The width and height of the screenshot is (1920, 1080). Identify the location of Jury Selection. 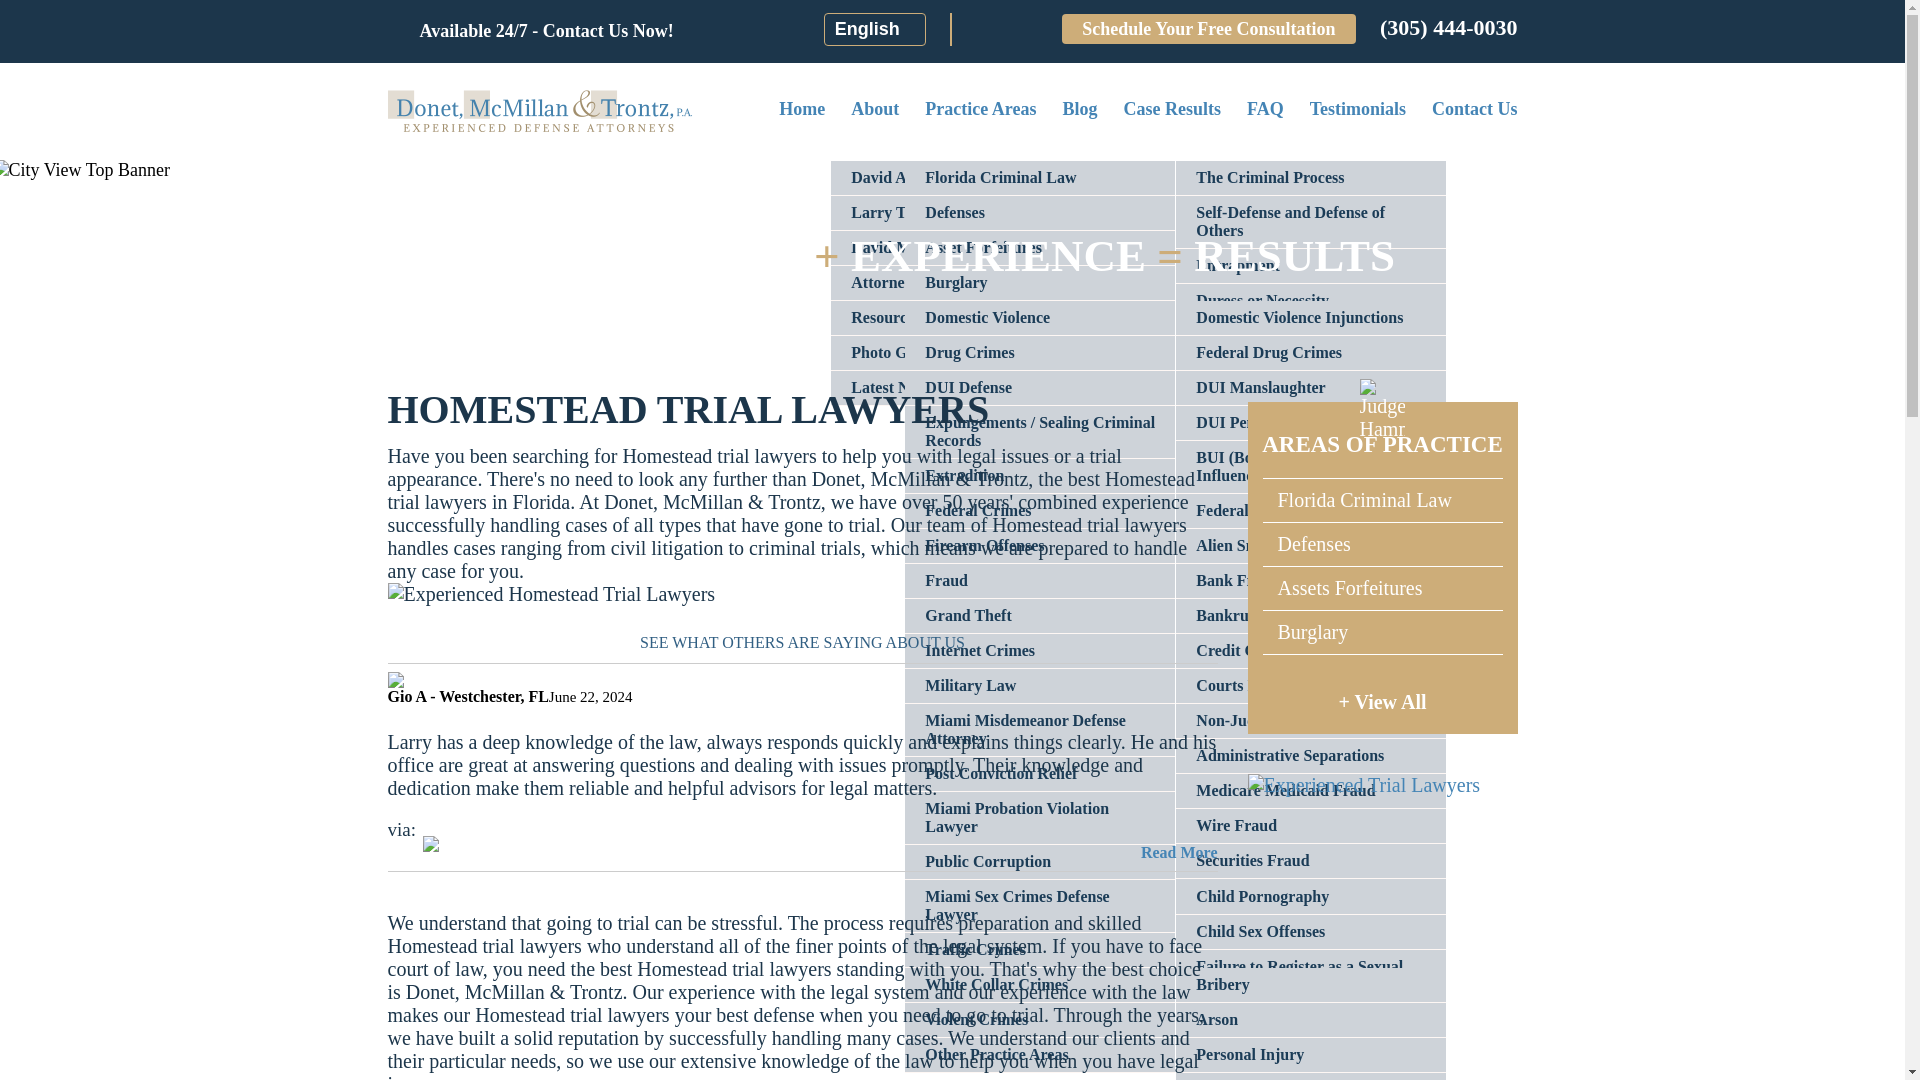
(1310, 370).